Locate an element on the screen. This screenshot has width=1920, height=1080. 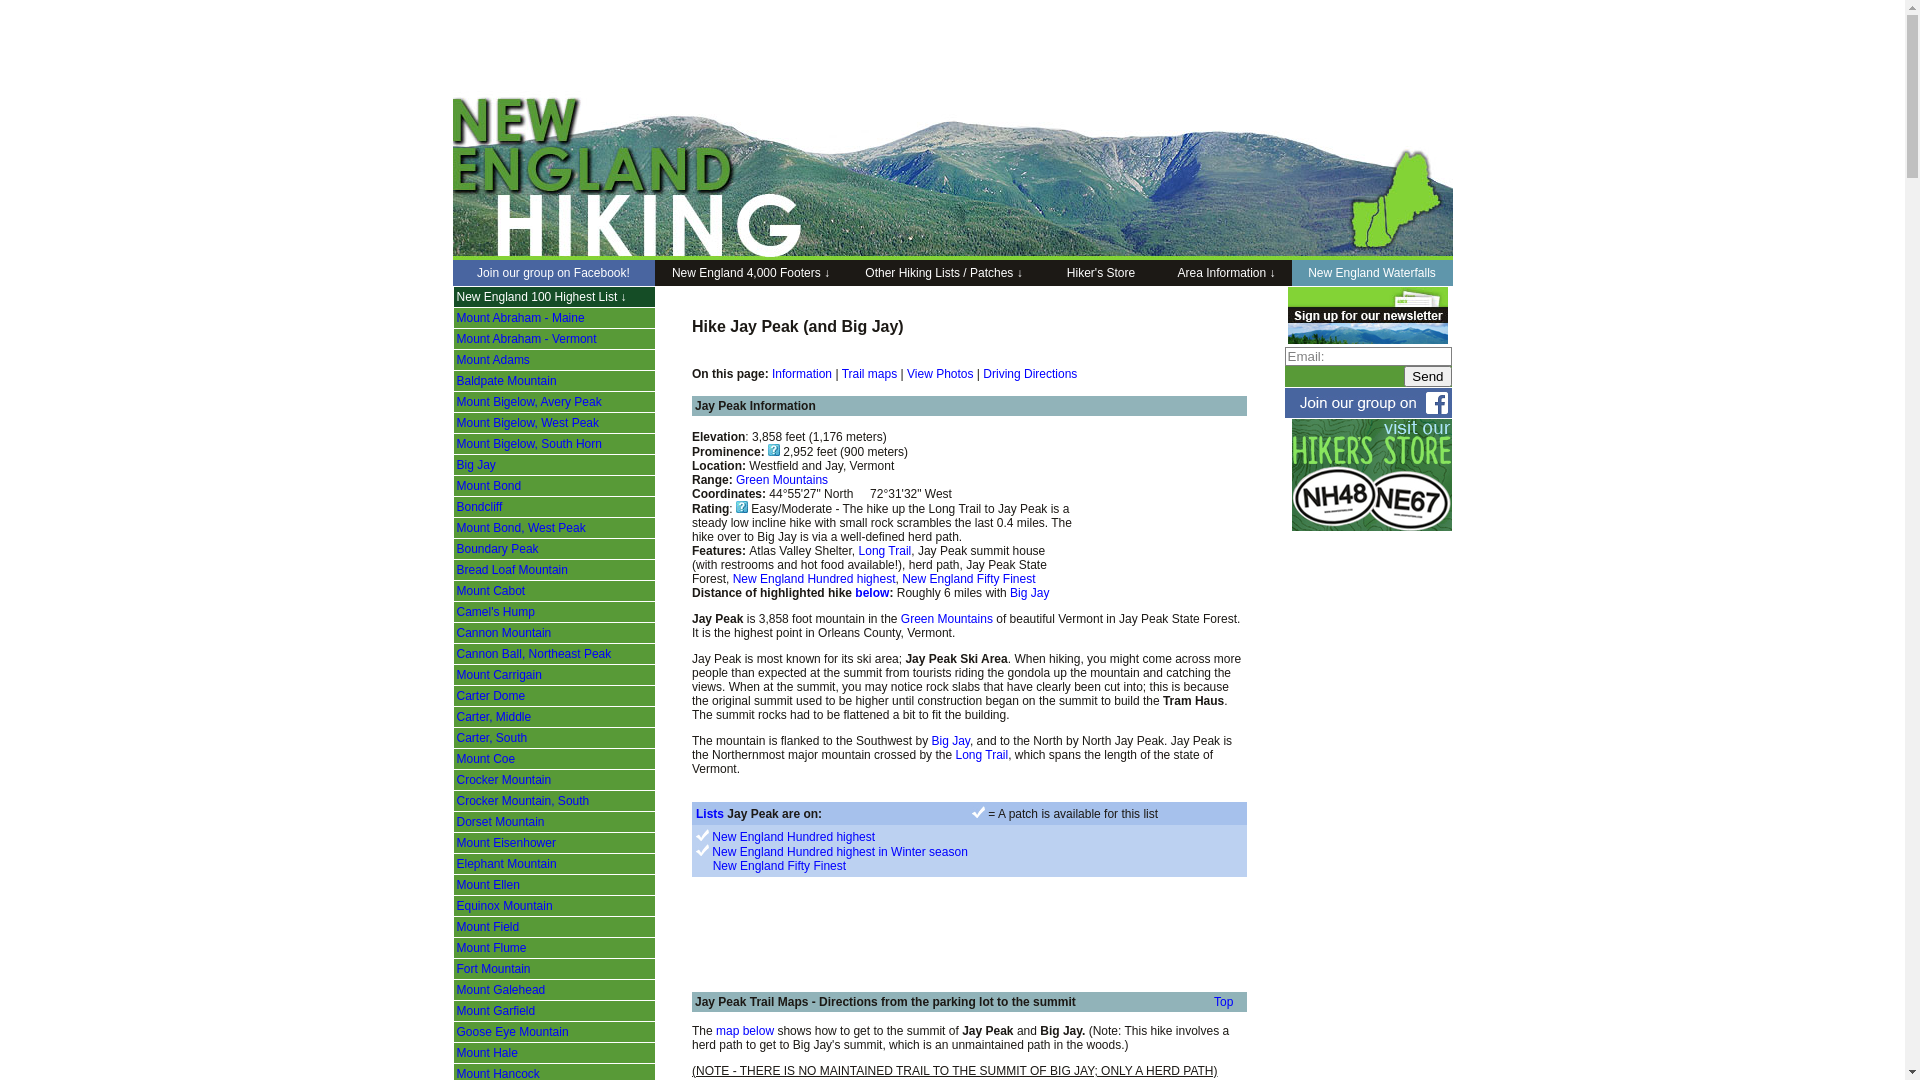
Join our group on Facebook! is located at coordinates (553, 273).